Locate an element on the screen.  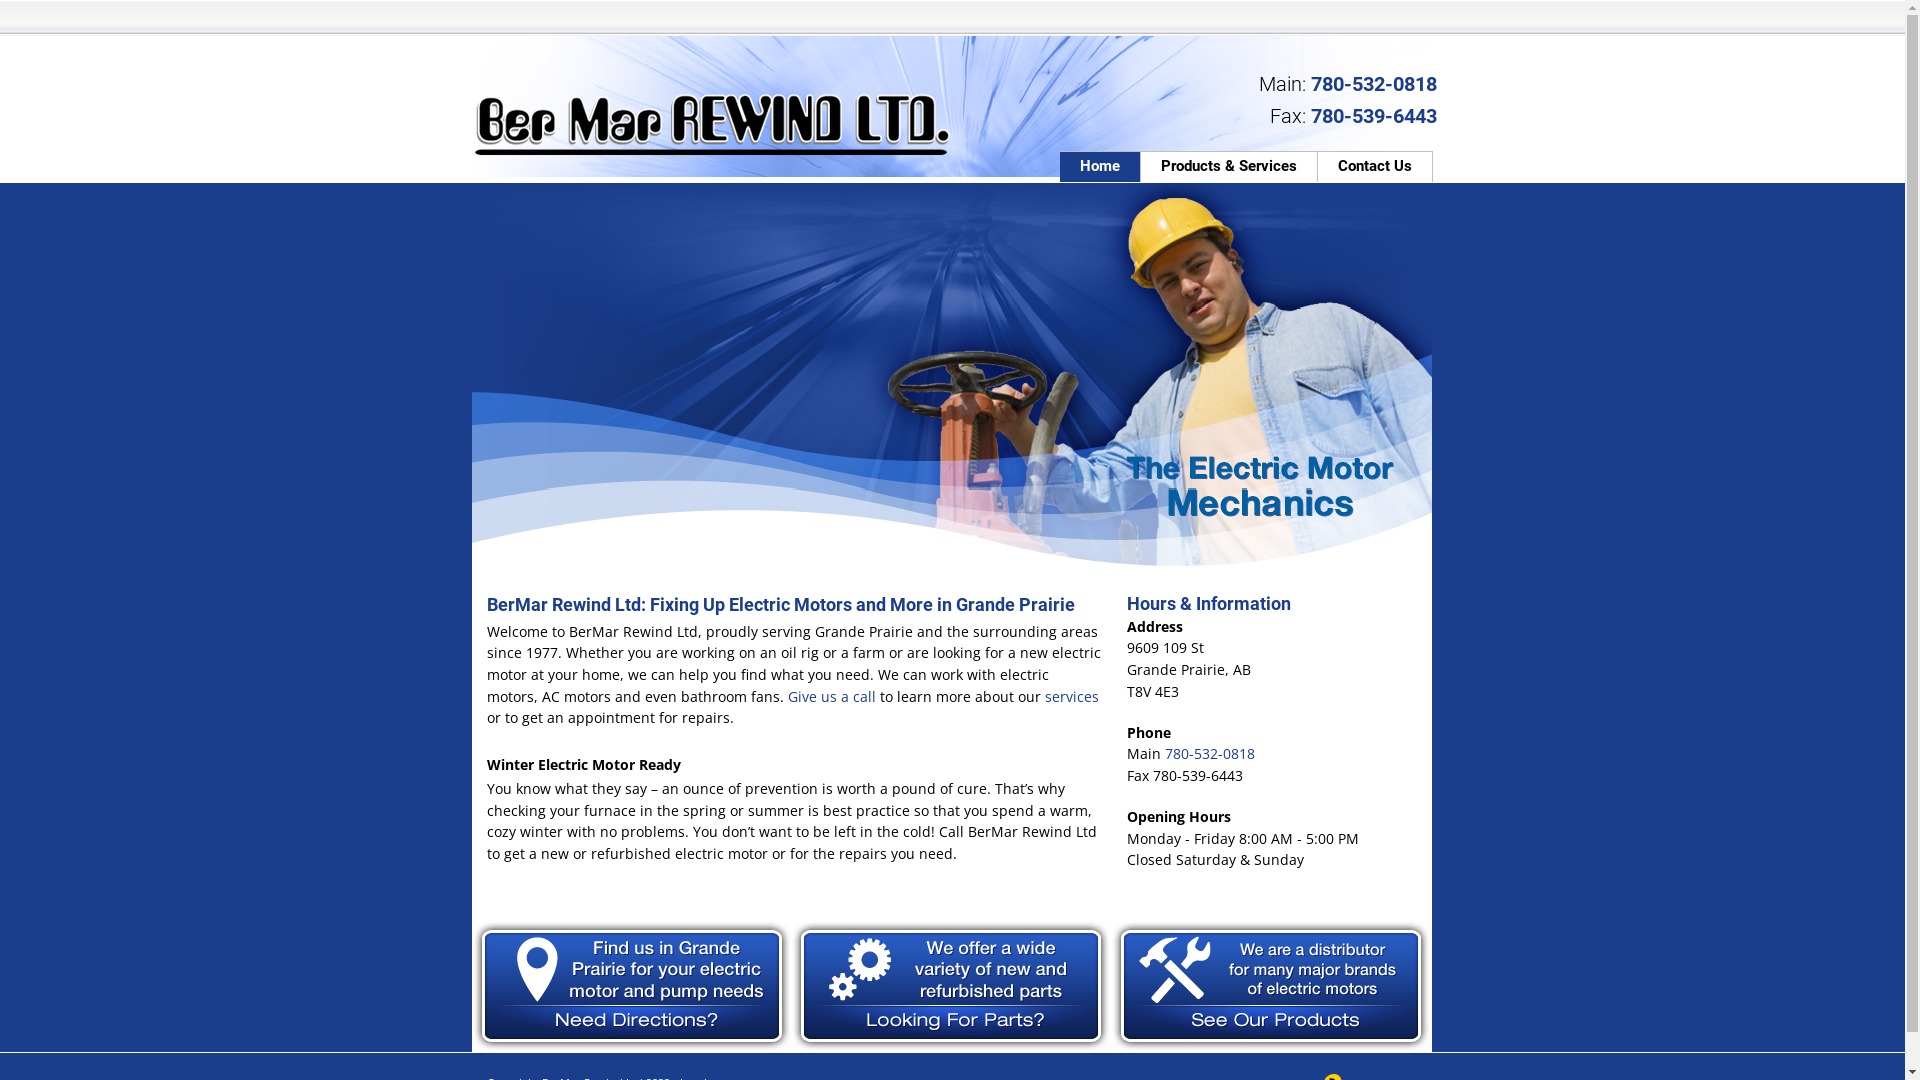
Home is located at coordinates (1100, 166).